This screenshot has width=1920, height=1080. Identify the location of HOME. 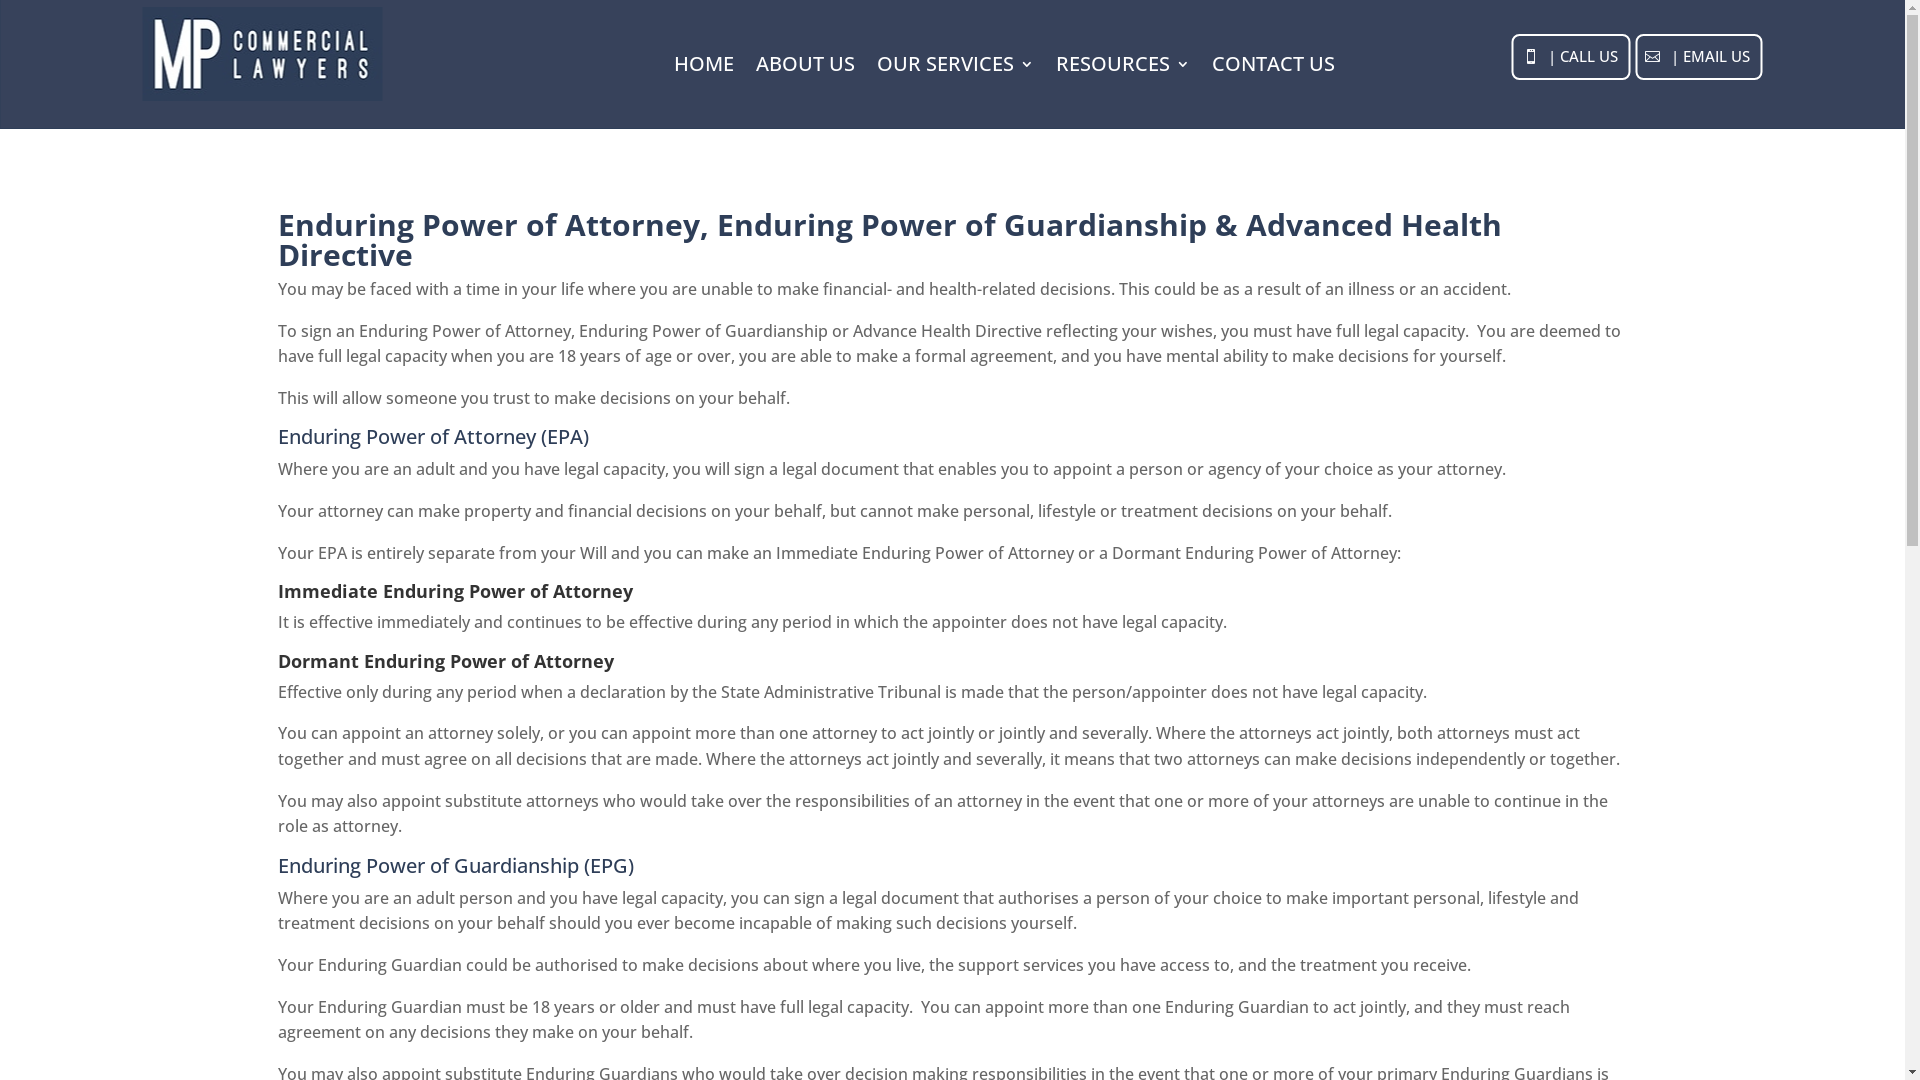
(704, 68).